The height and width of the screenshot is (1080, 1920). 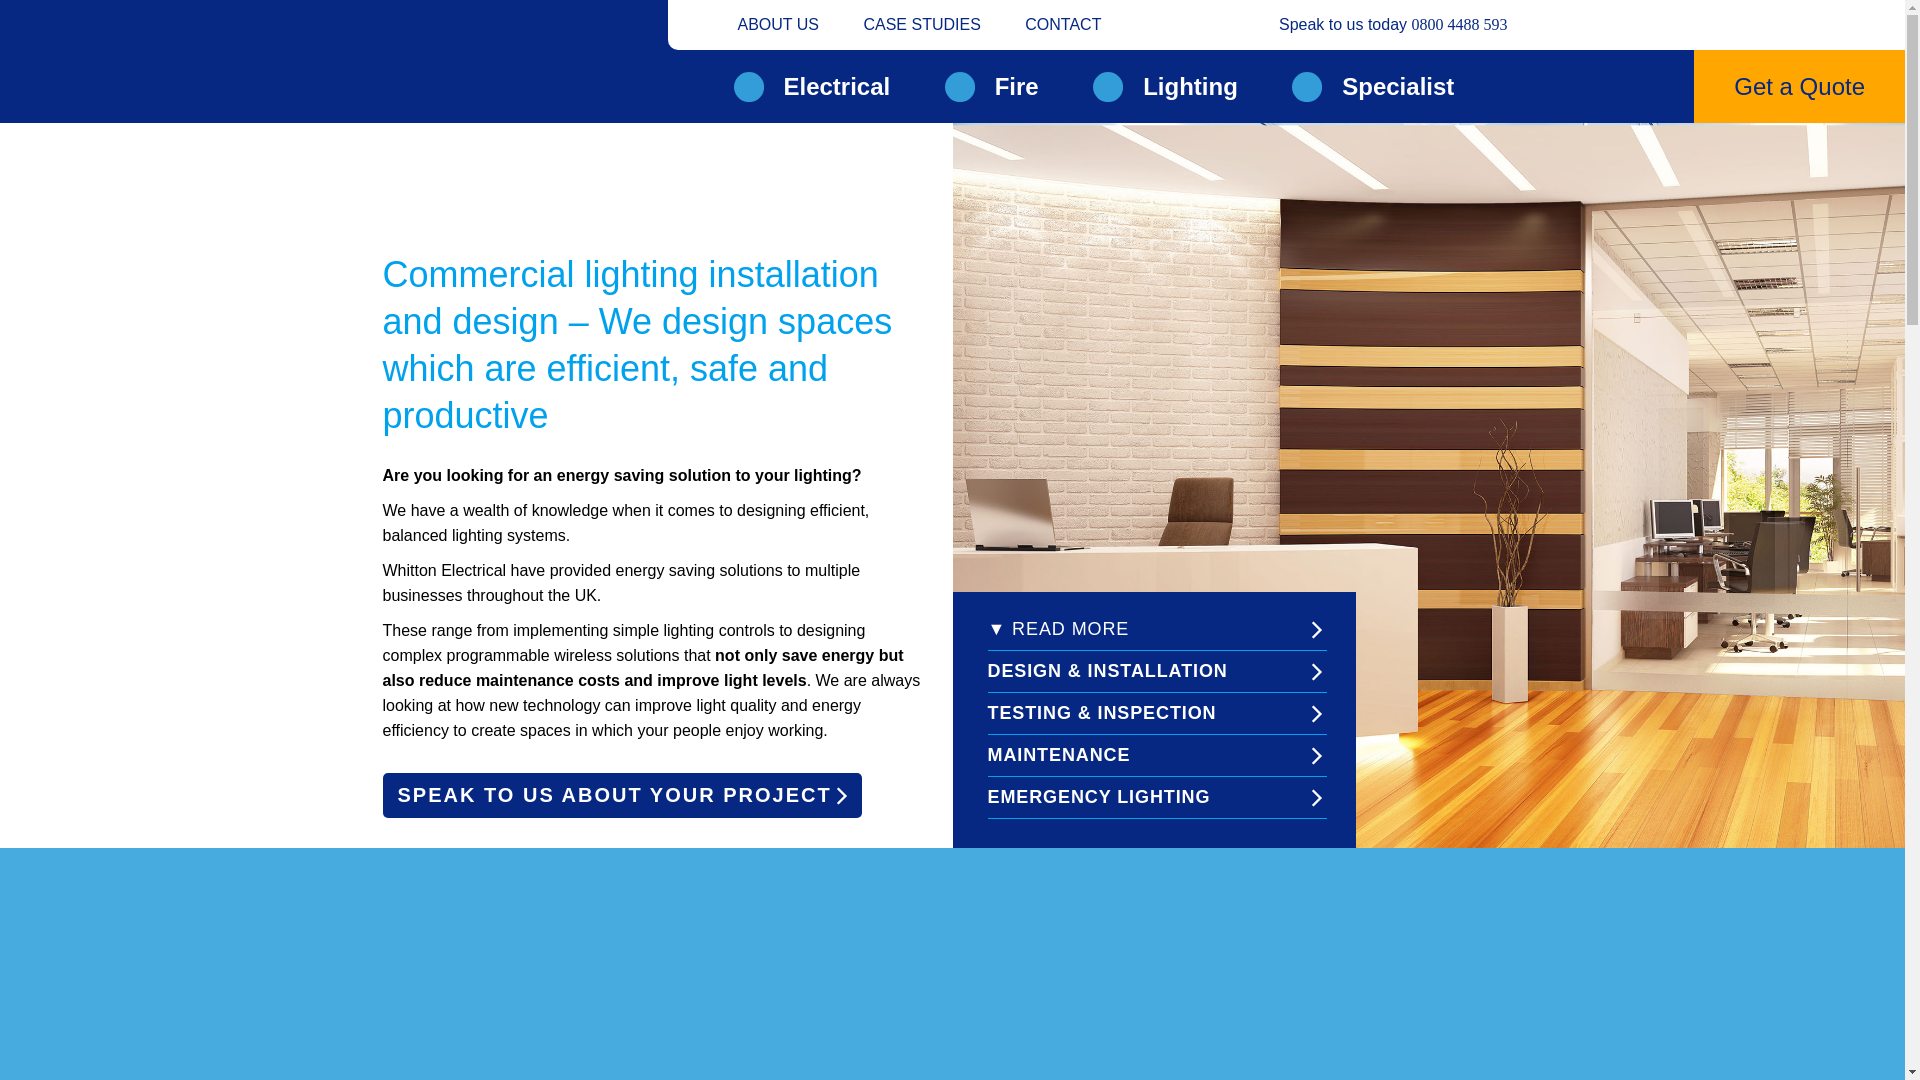 I want to click on Case Studies, so click(x=920, y=24).